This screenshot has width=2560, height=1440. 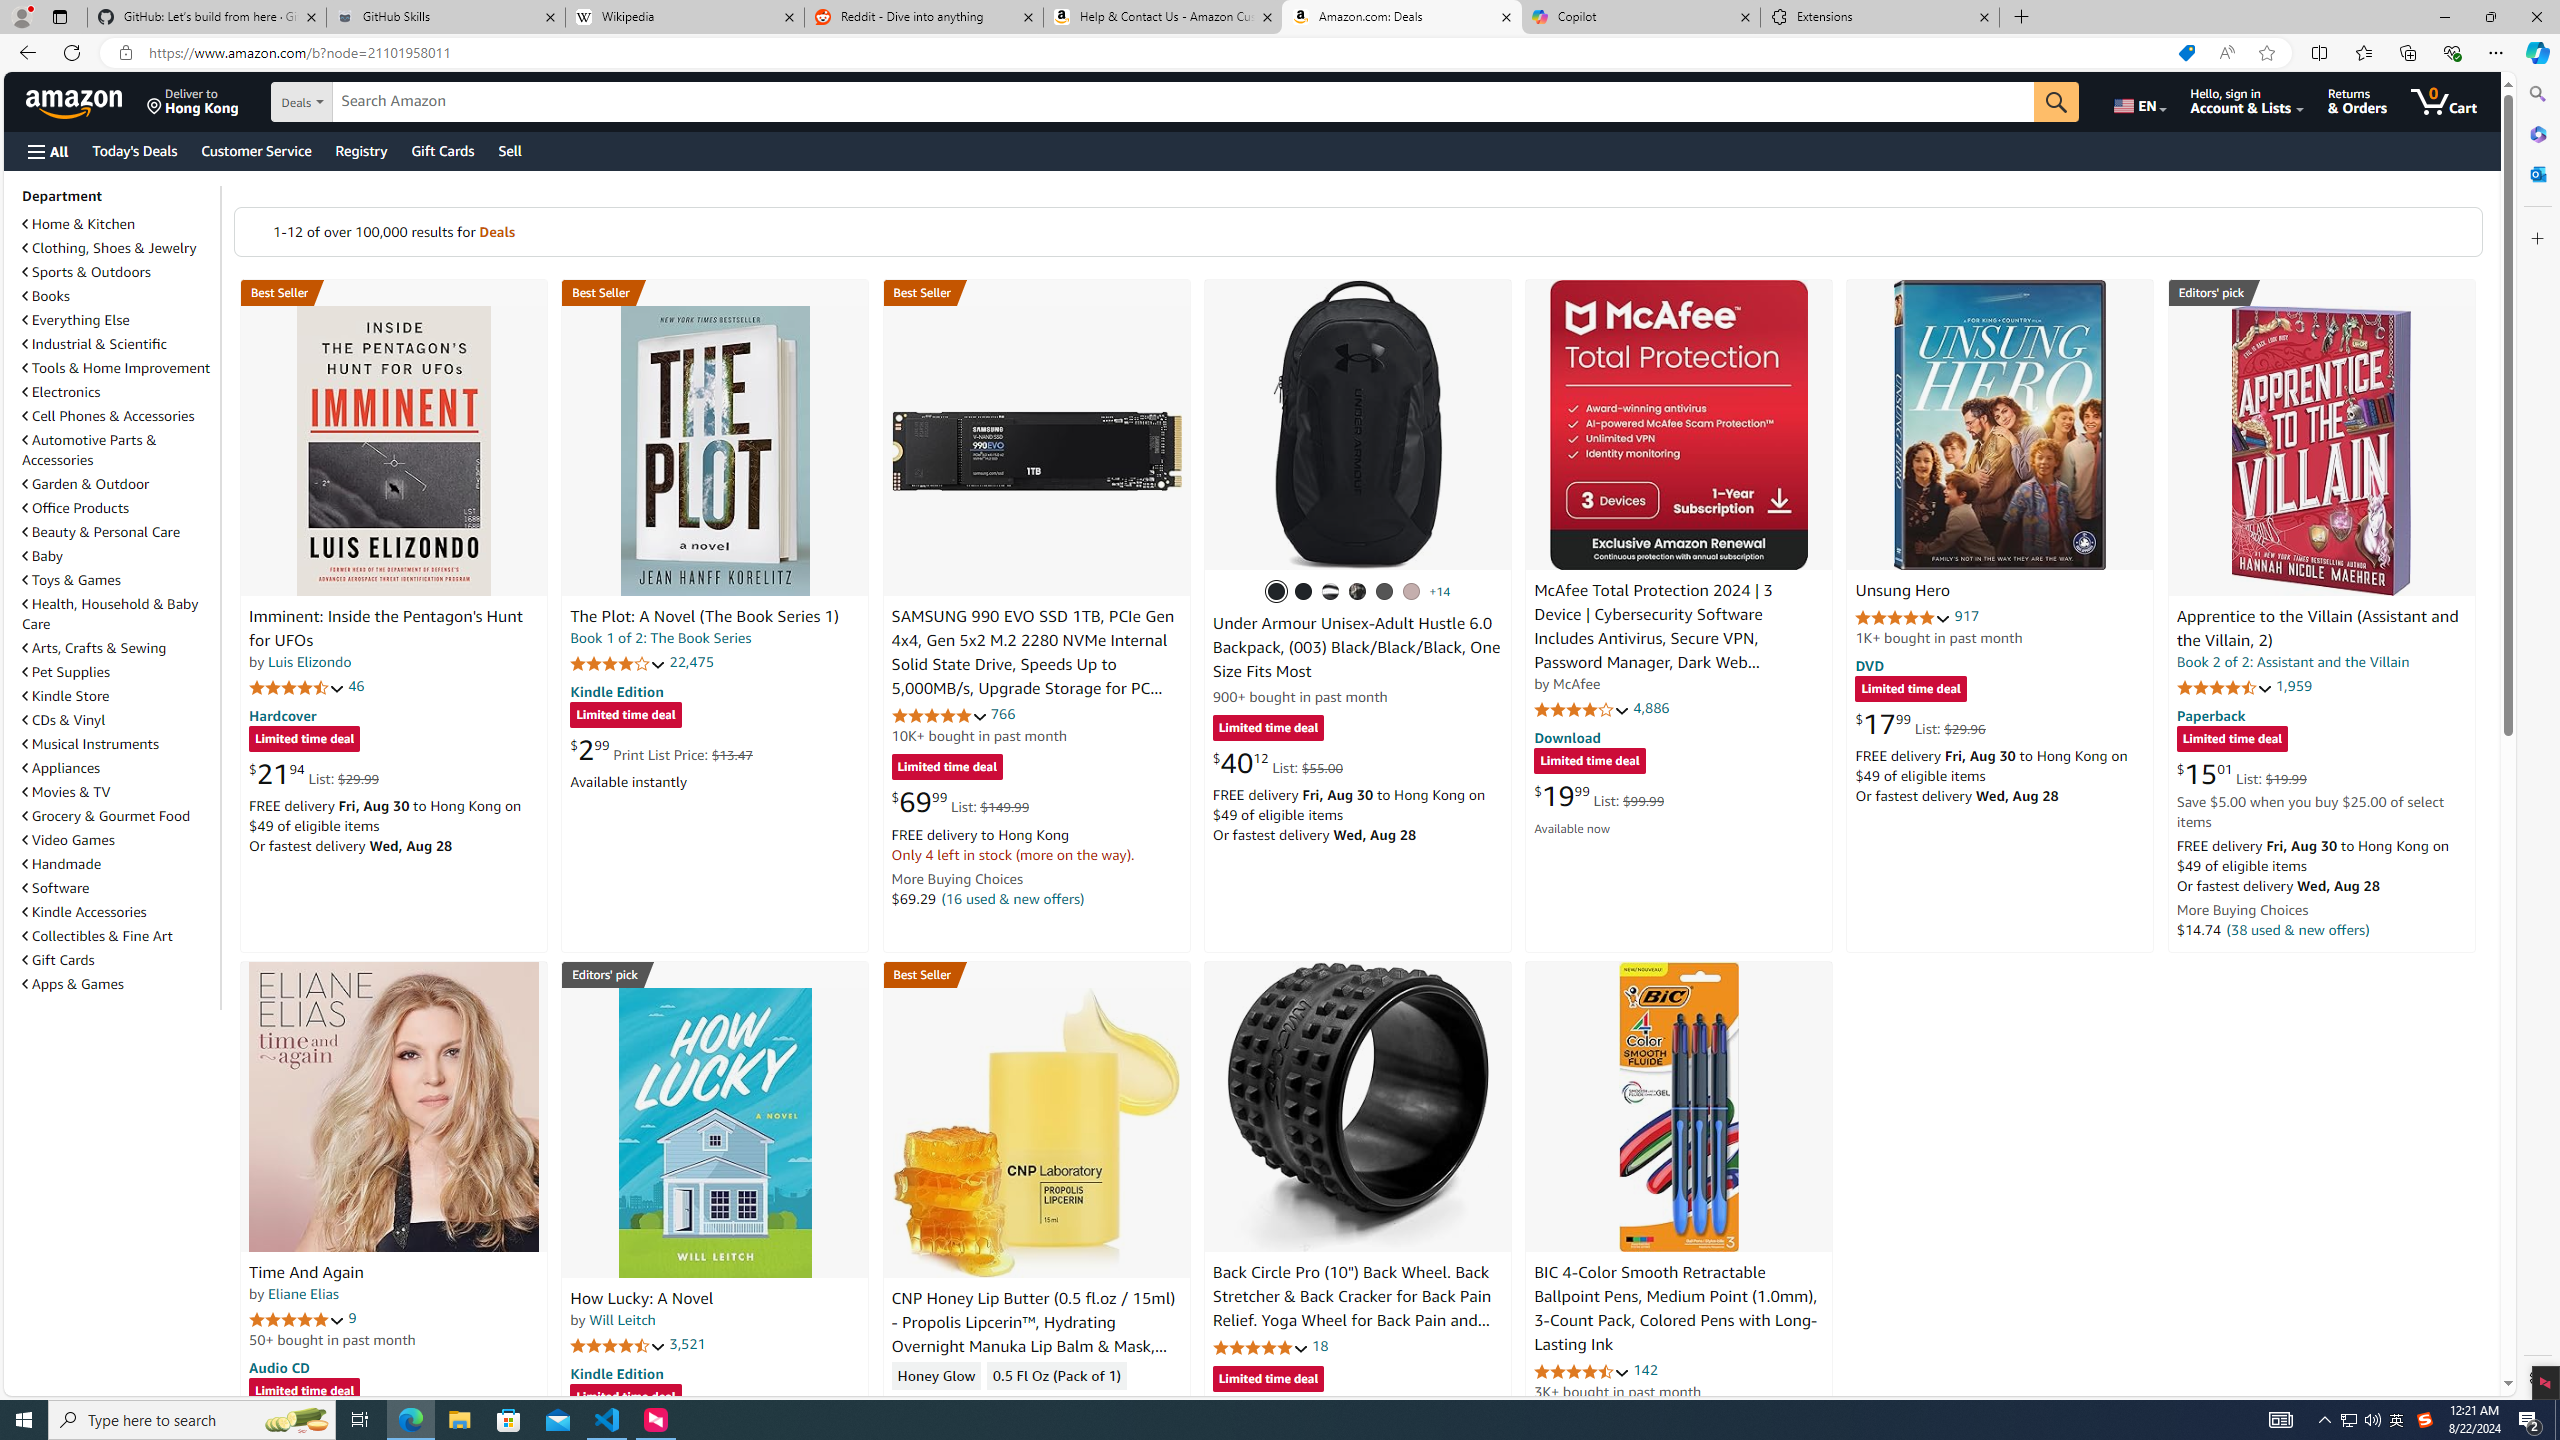 What do you see at coordinates (394, 292) in the screenshot?
I see `Best Seller in Unexplained Mysteries` at bounding box center [394, 292].